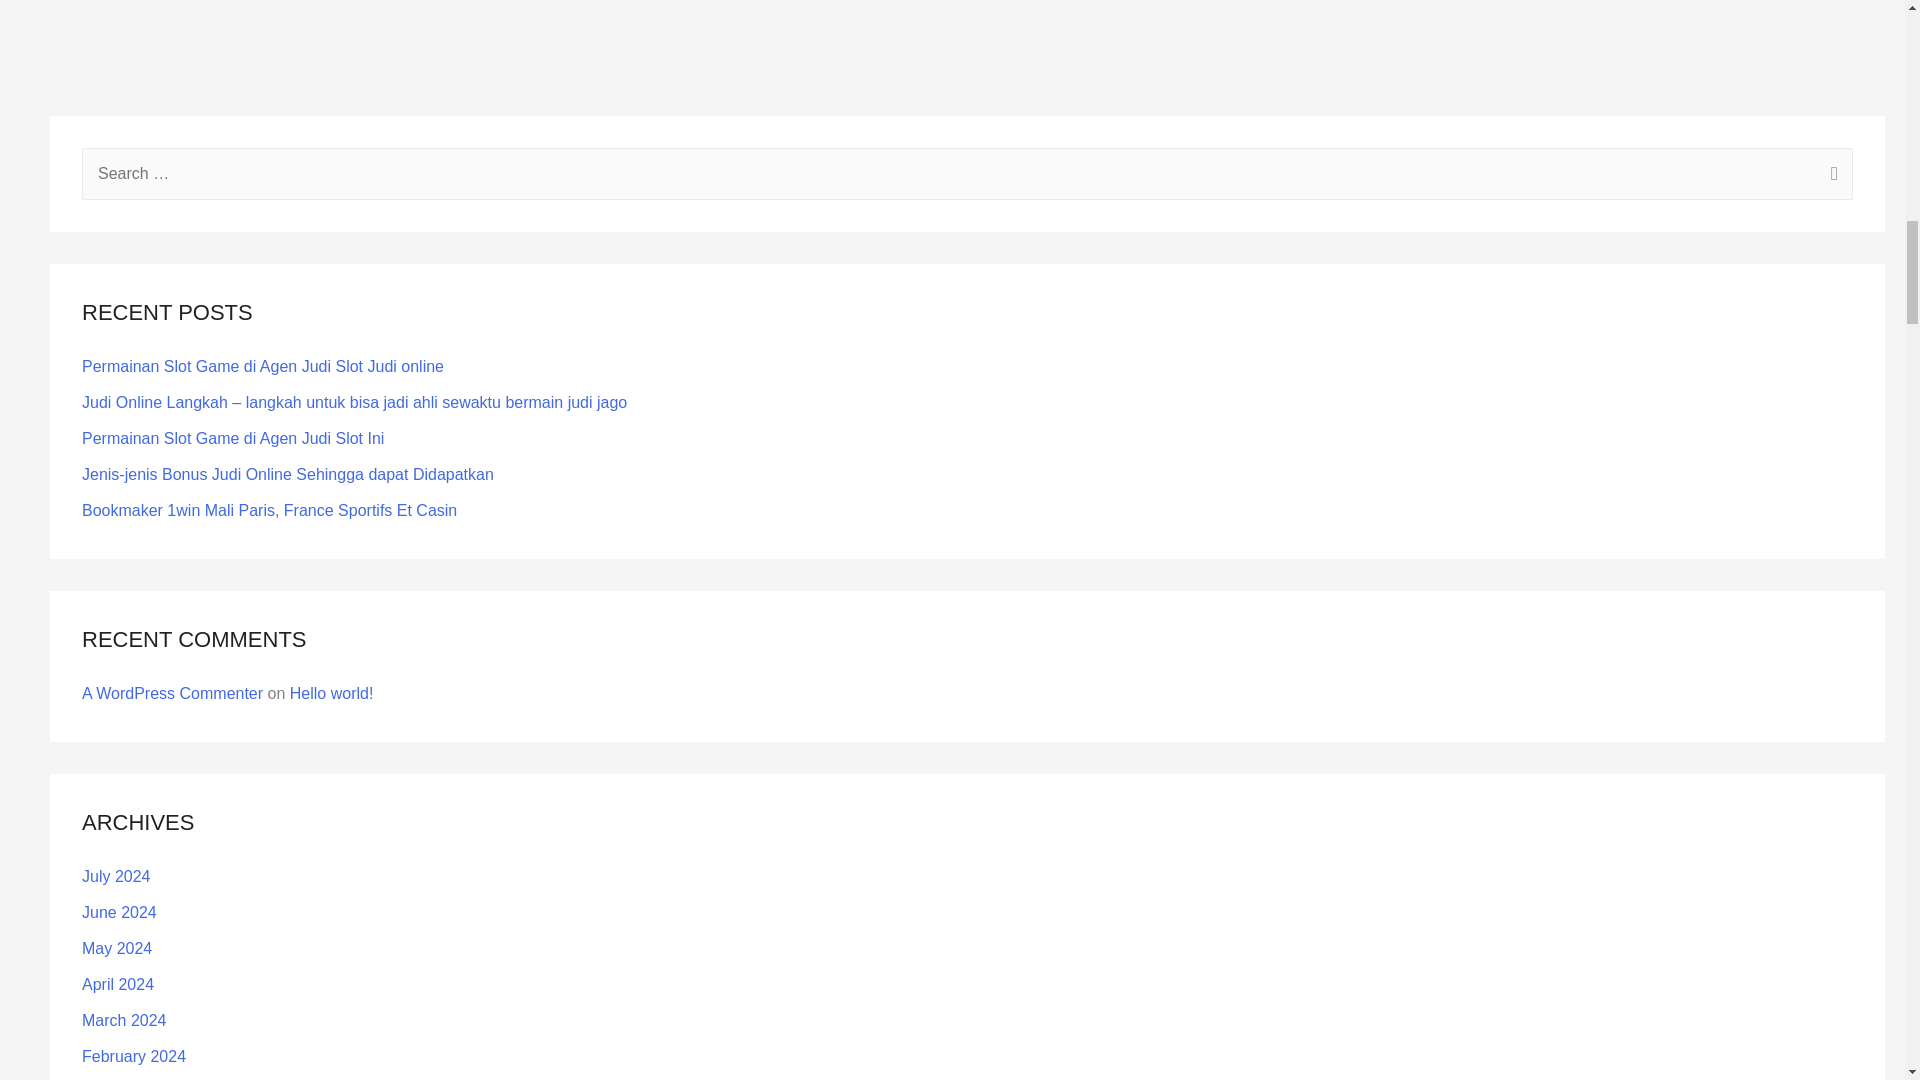 This screenshot has width=1920, height=1080. Describe the element at coordinates (262, 366) in the screenshot. I see `Permainan Slot Game di Agen Judi Slot Judi online` at that location.